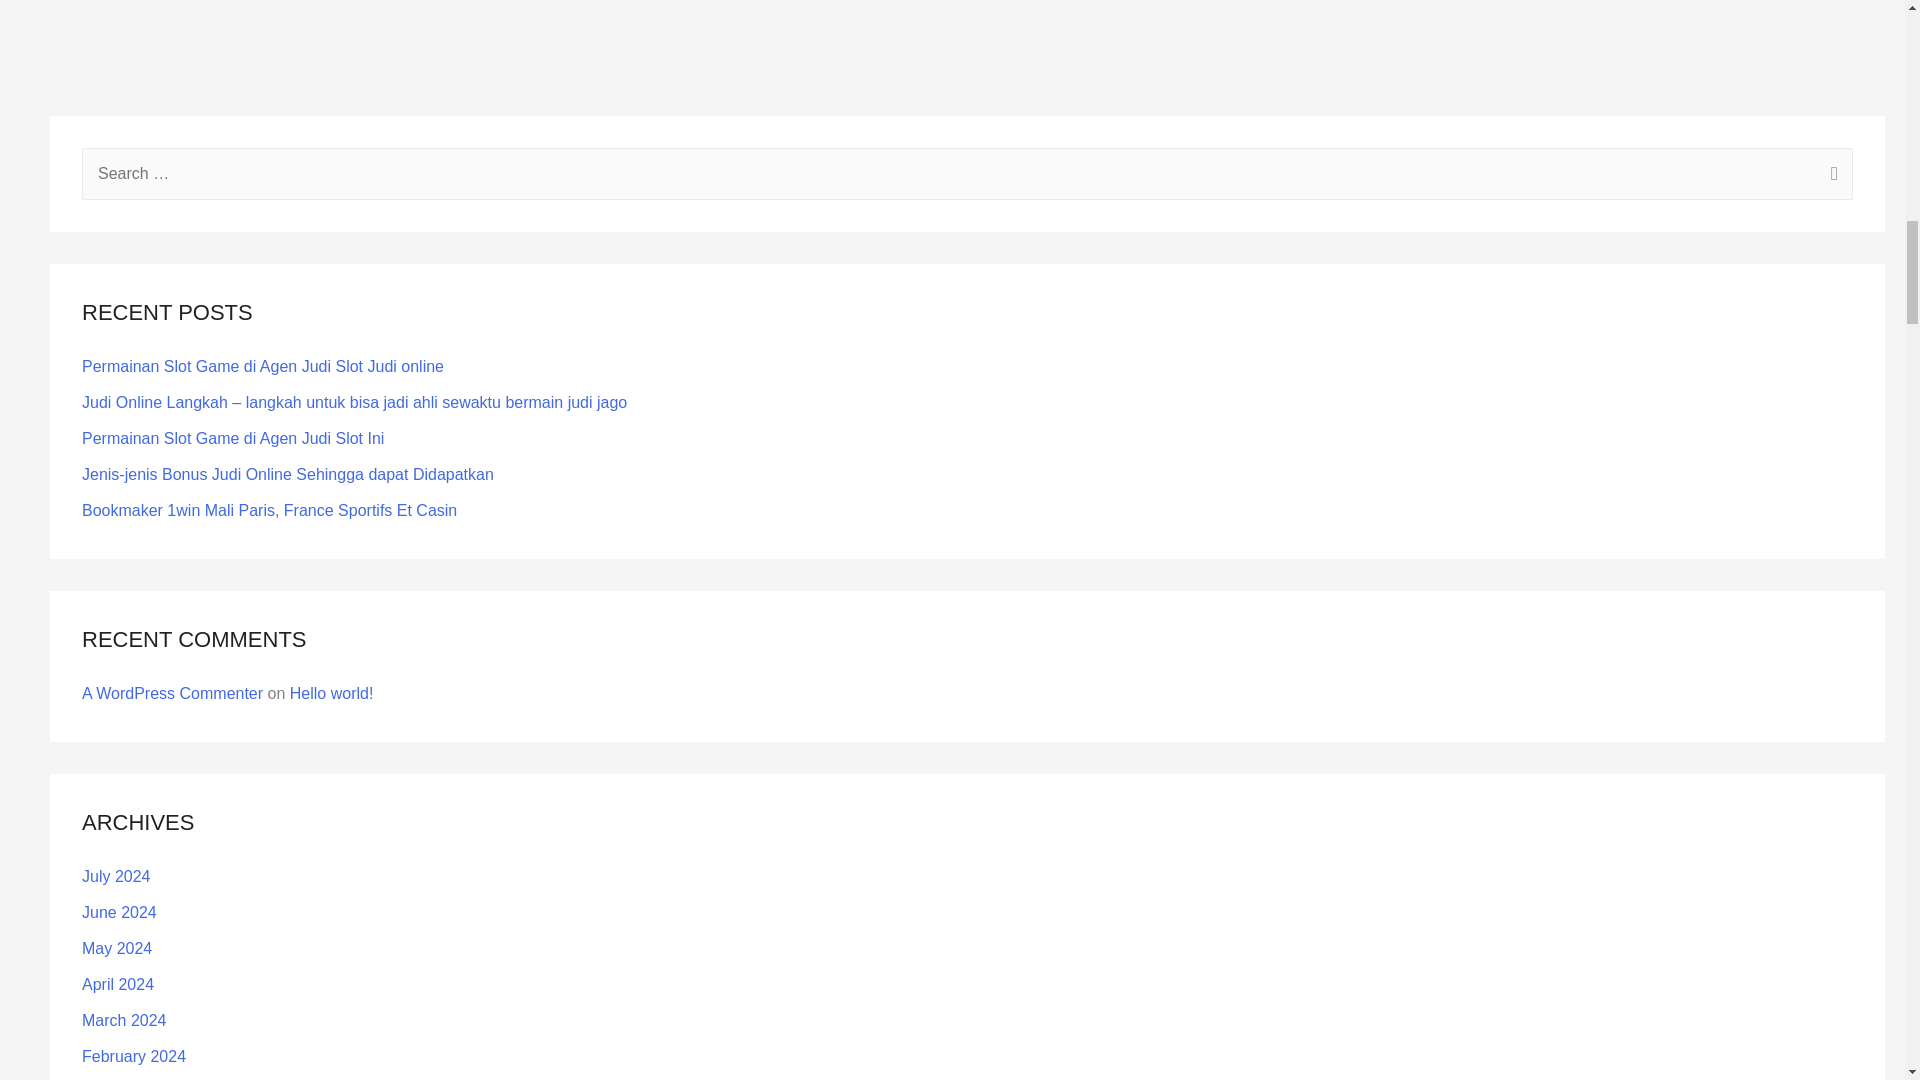 This screenshot has width=1920, height=1080. Describe the element at coordinates (262, 366) in the screenshot. I see `Permainan Slot Game di Agen Judi Slot Judi online` at that location.